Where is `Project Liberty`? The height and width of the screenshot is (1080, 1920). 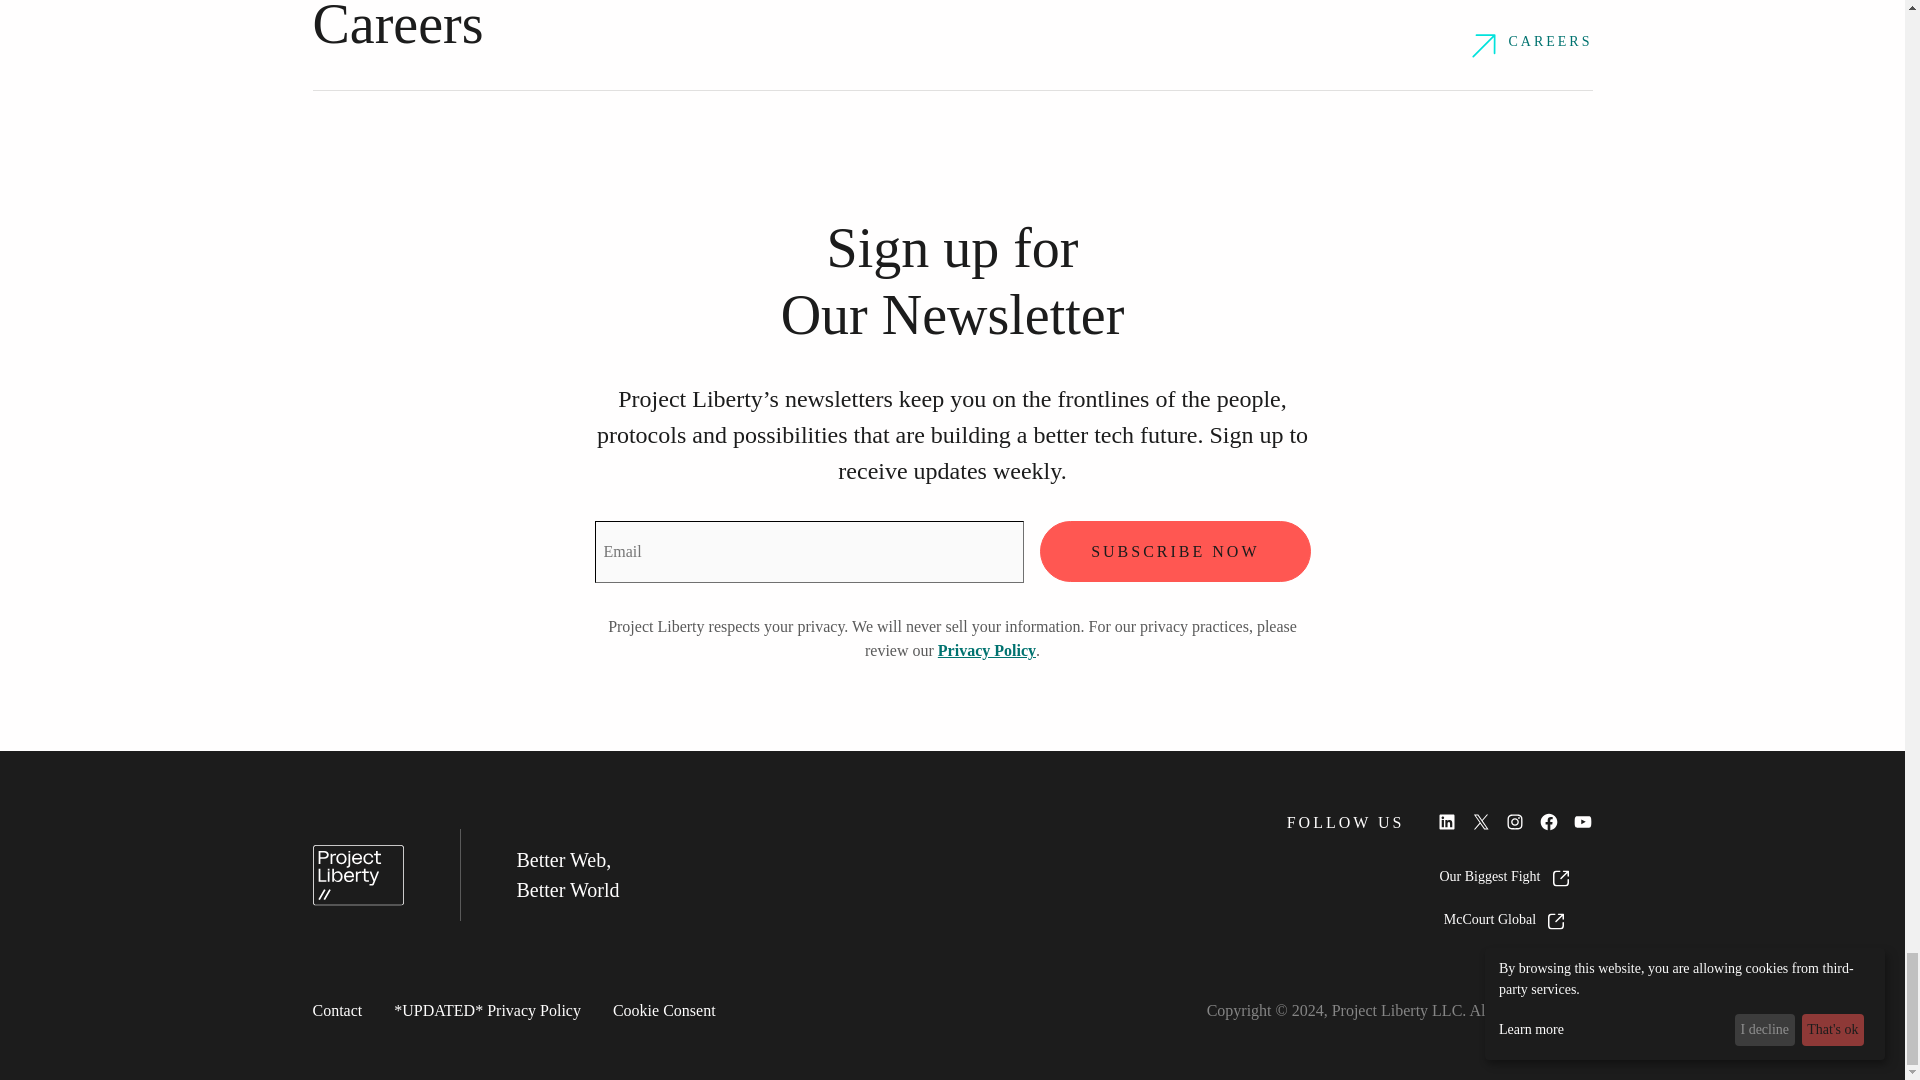
Project Liberty is located at coordinates (357, 876).